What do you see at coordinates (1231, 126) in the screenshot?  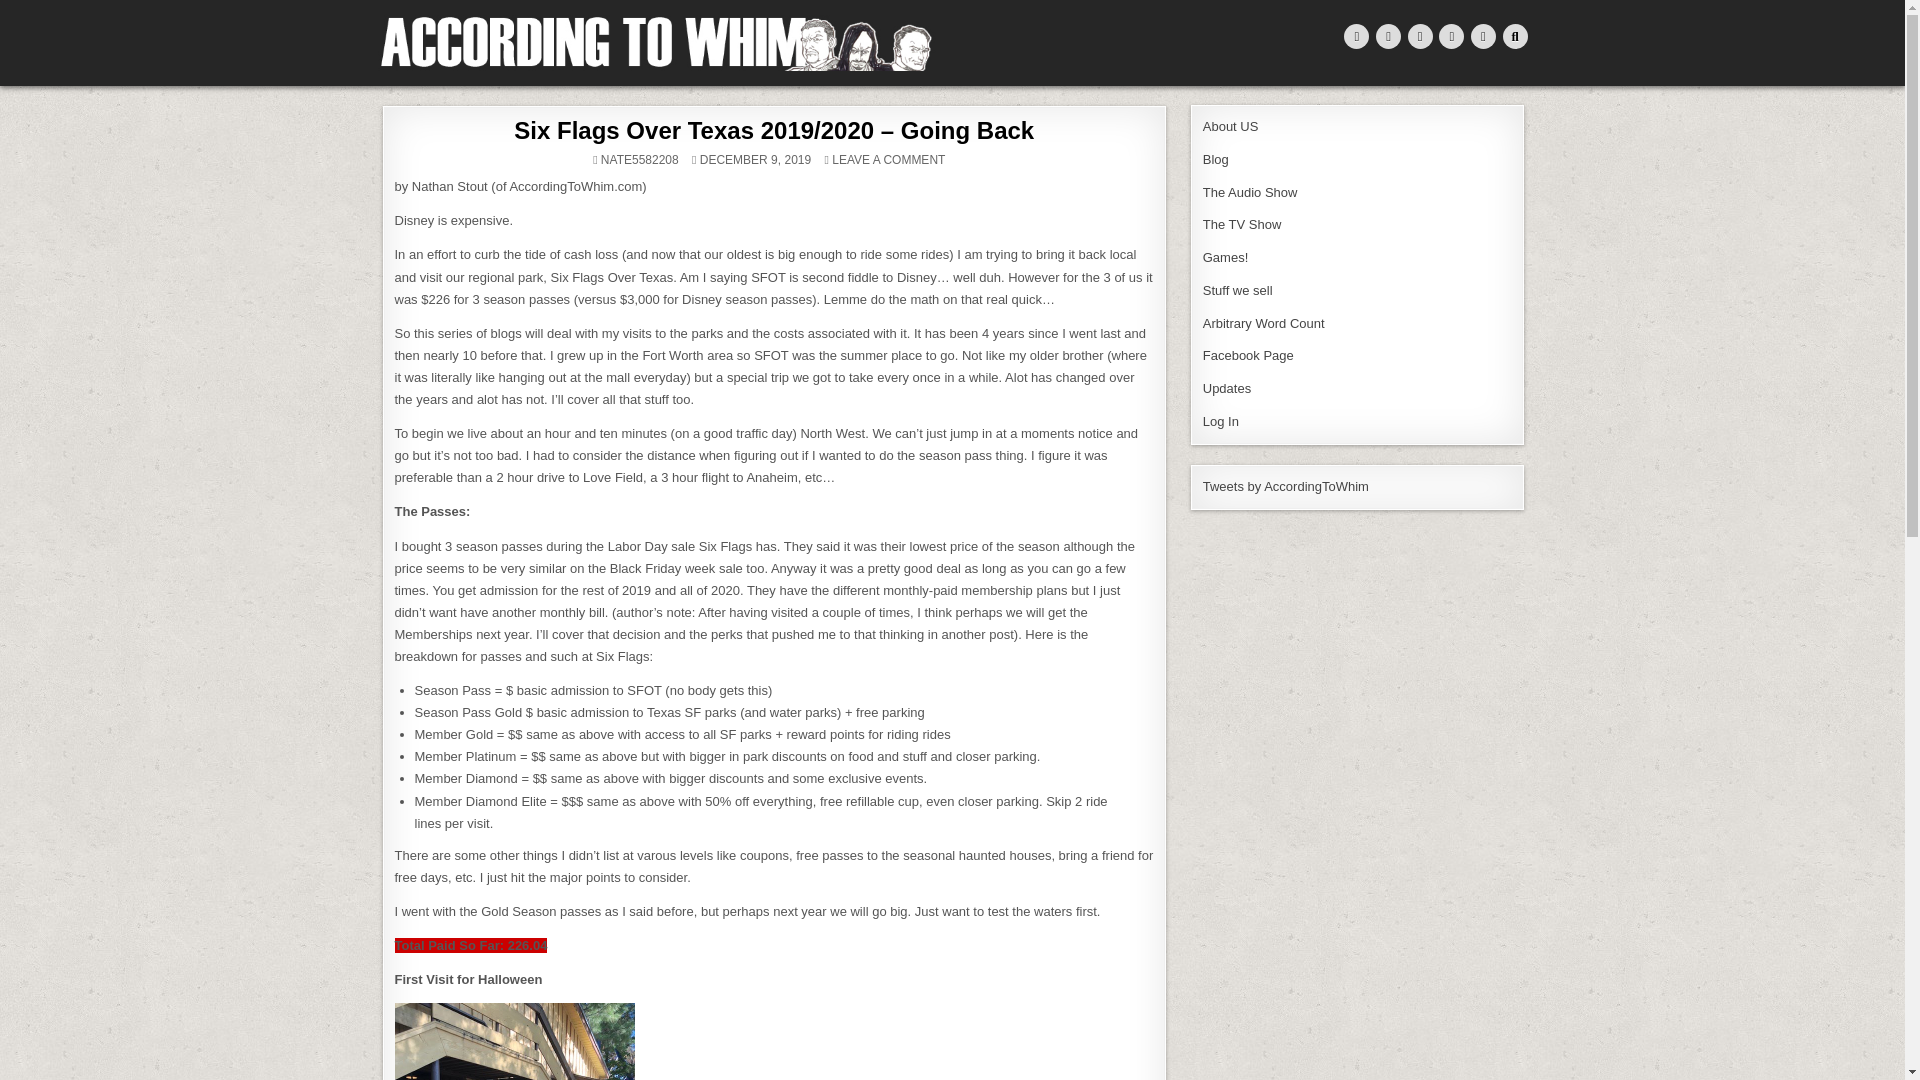 I see `About US` at bounding box center [1231, 126].